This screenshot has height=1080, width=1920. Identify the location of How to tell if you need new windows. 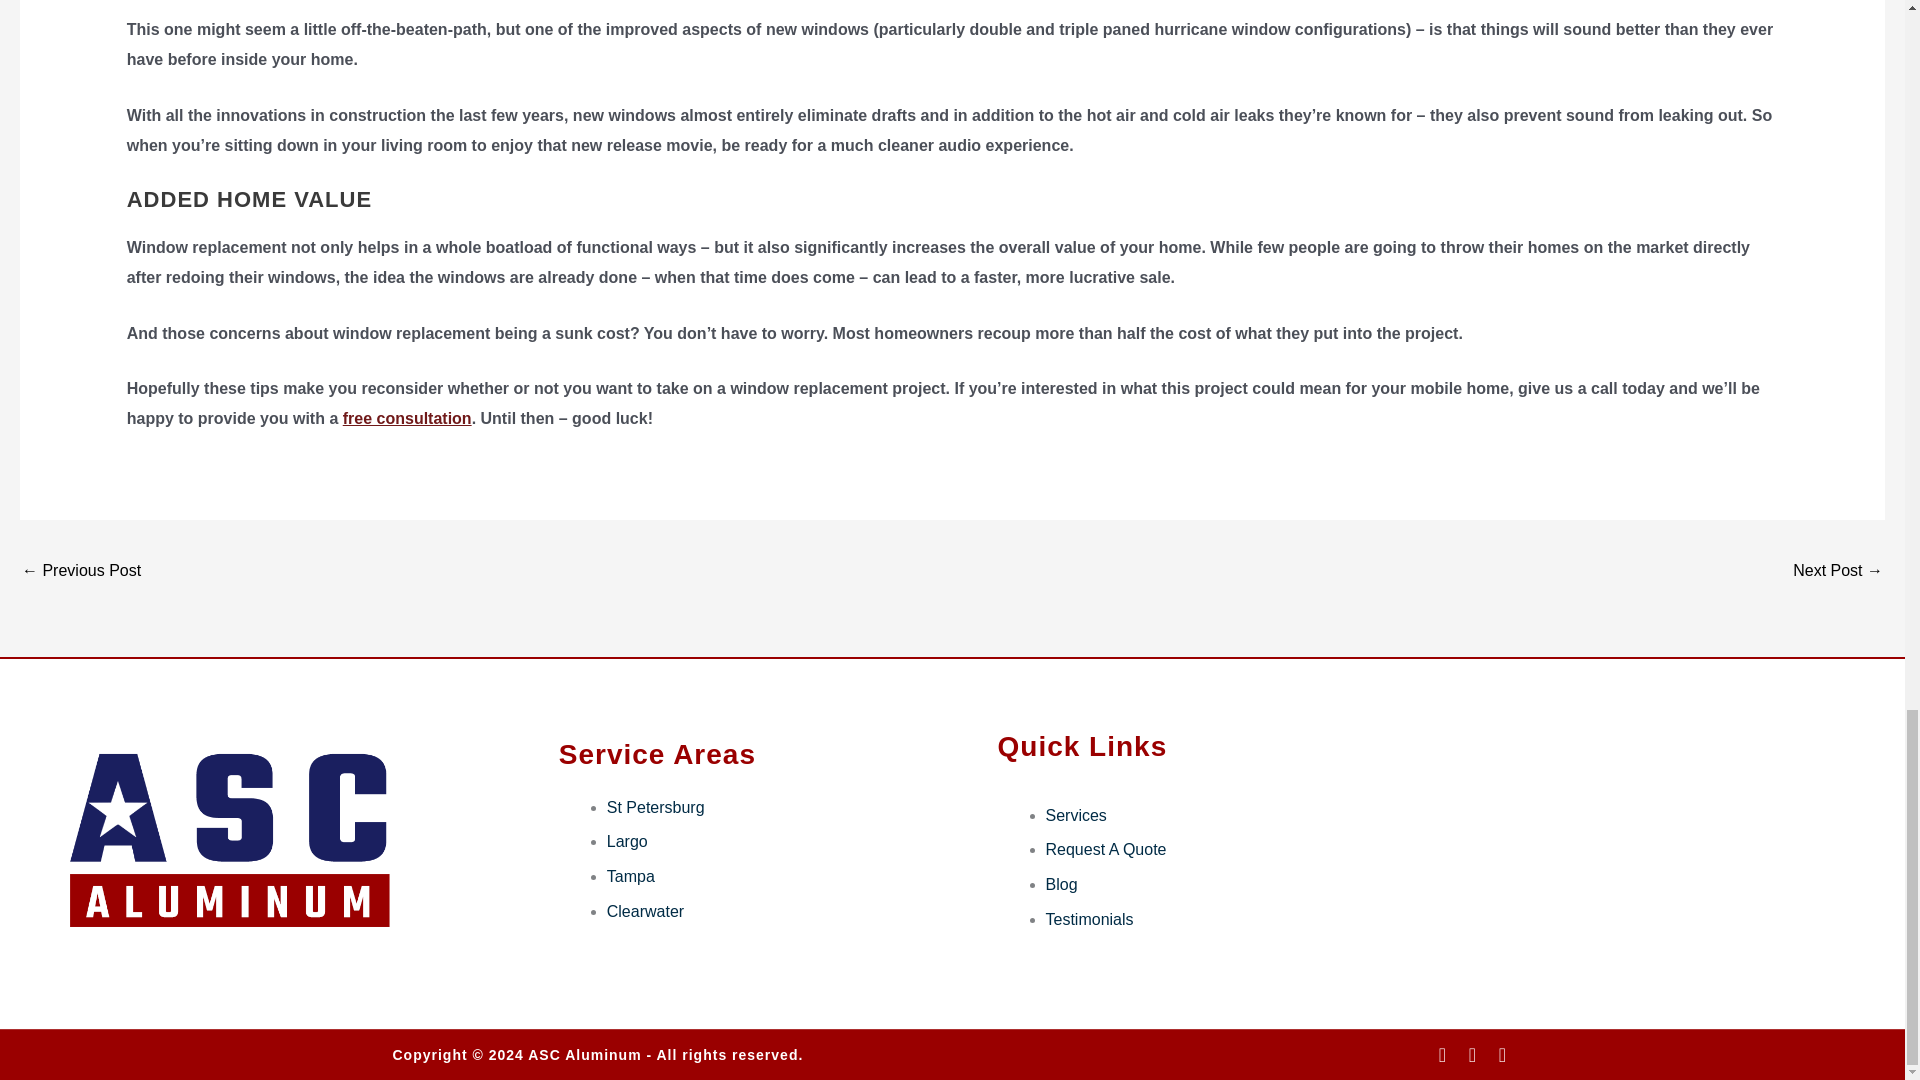
(80, 572).